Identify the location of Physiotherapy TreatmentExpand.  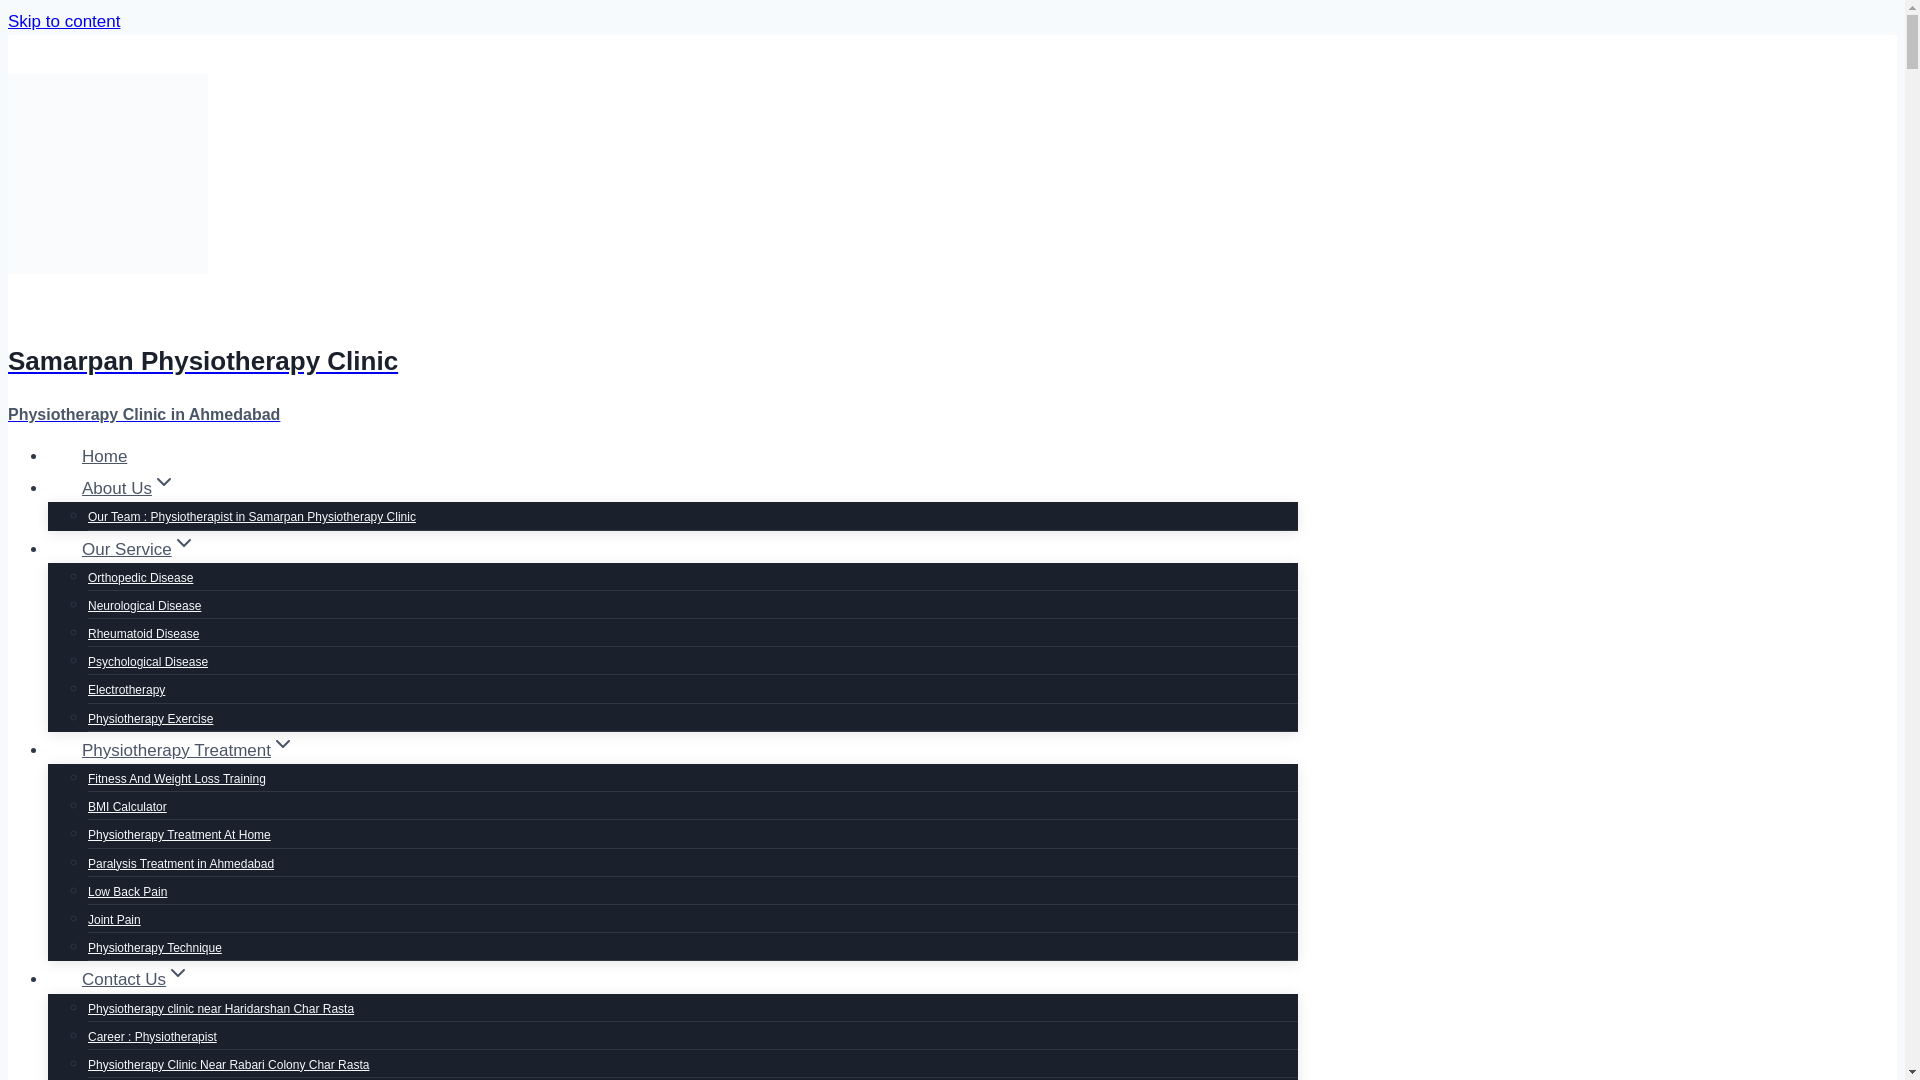
(188, 750).